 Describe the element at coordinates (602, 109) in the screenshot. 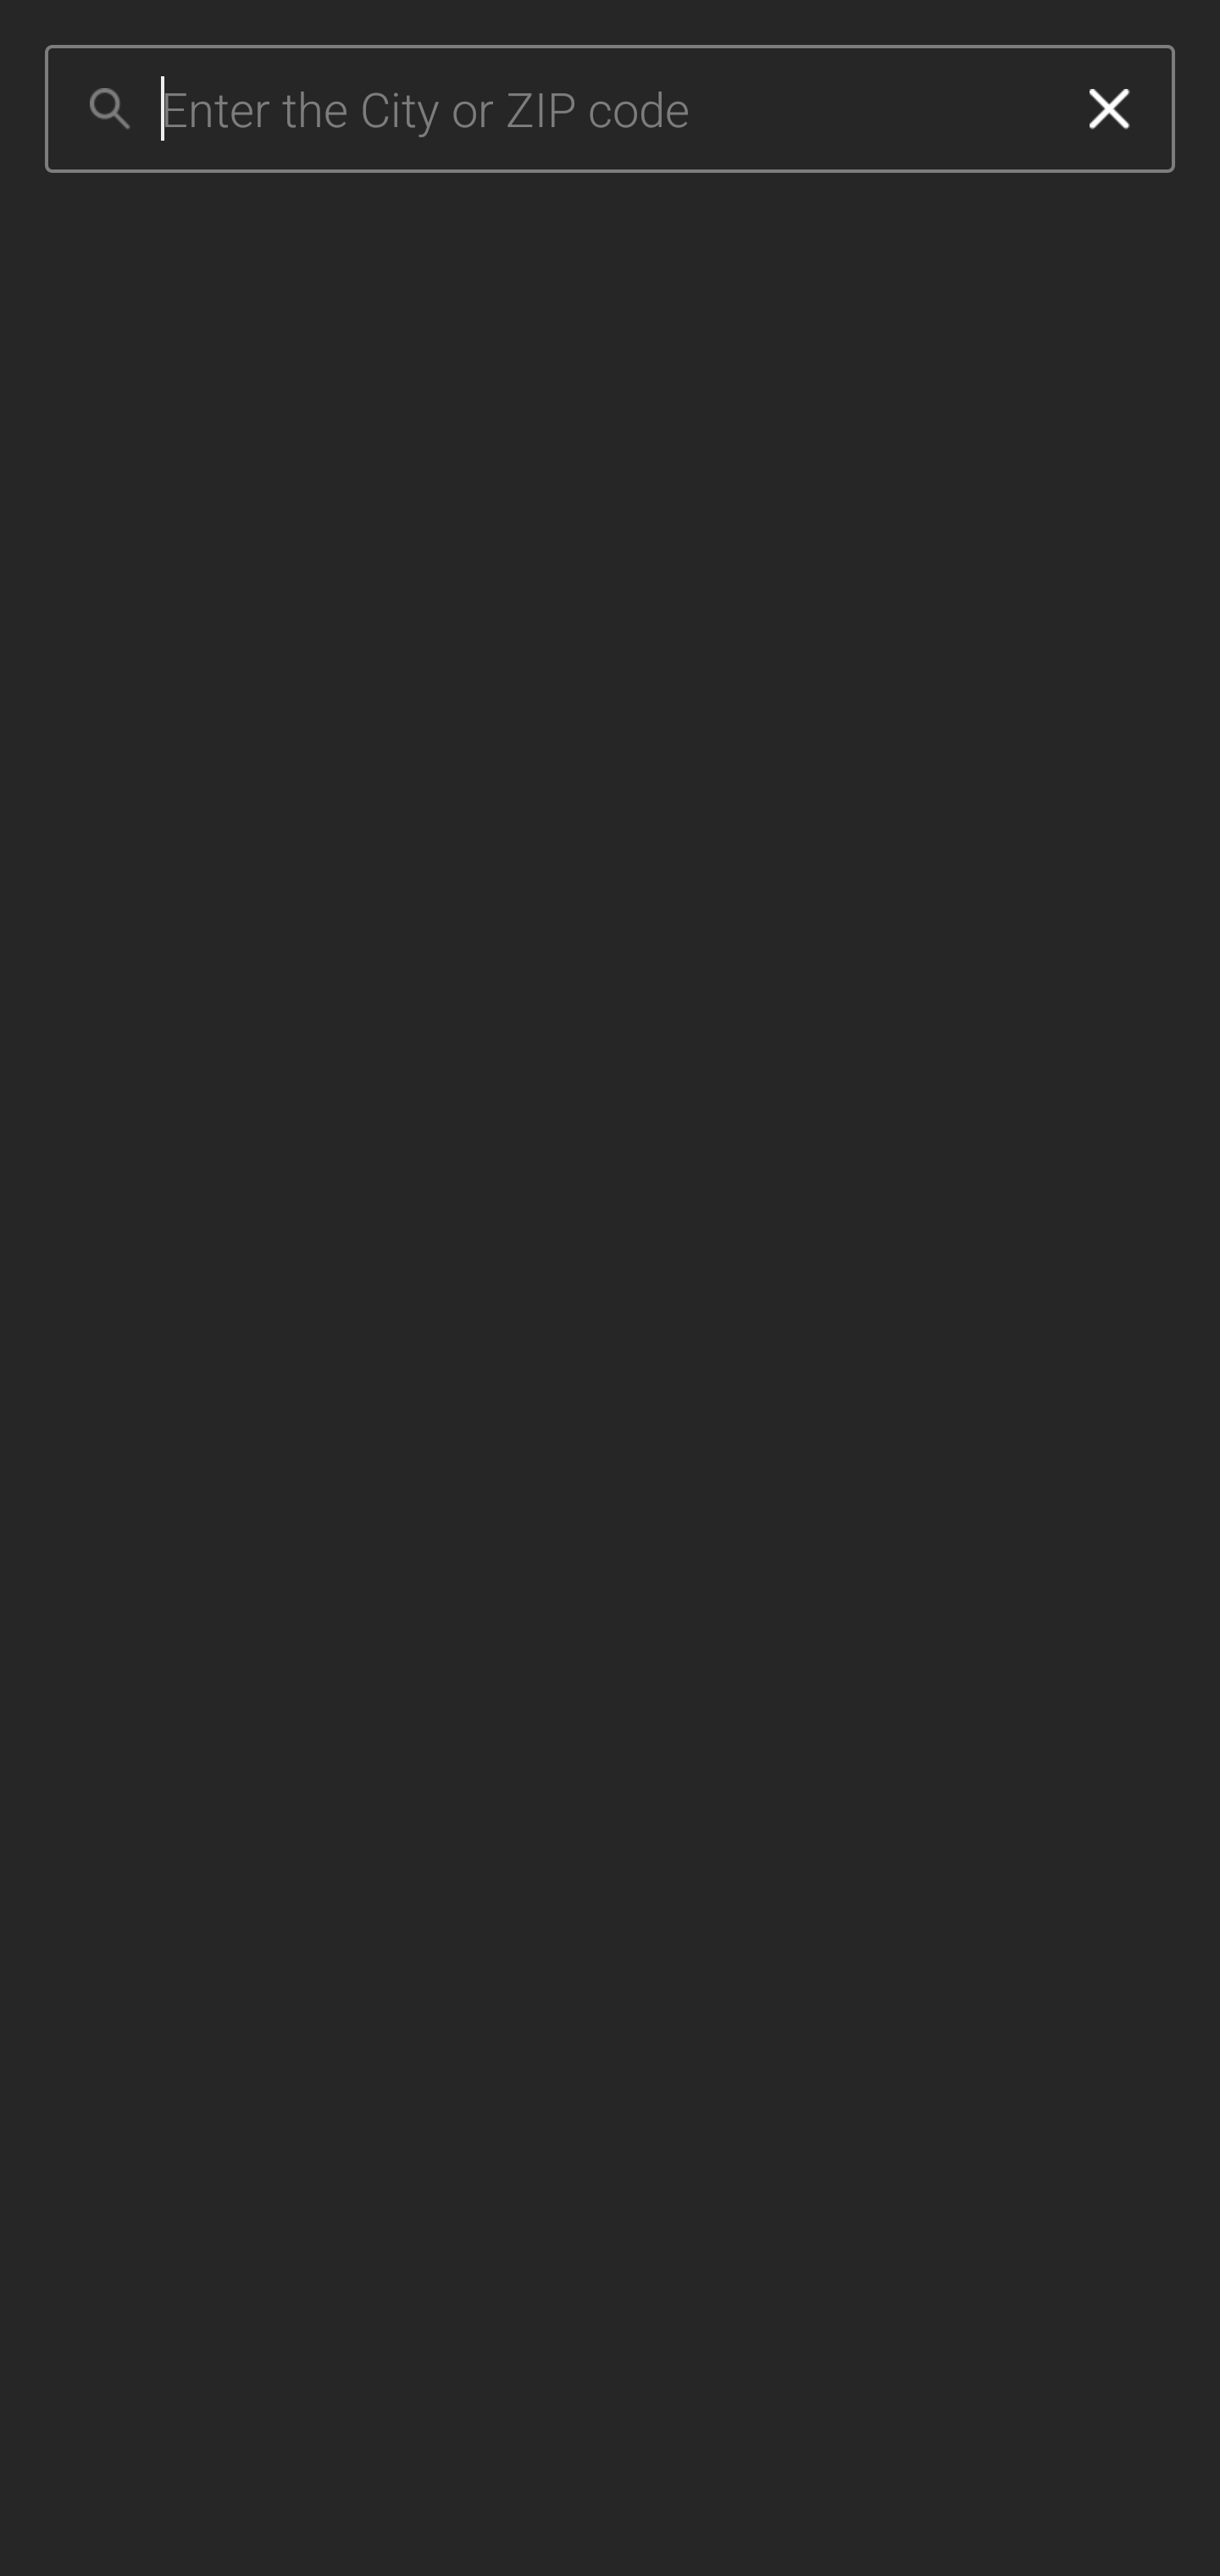

I see `Enter the City or ZIP code` at that location.